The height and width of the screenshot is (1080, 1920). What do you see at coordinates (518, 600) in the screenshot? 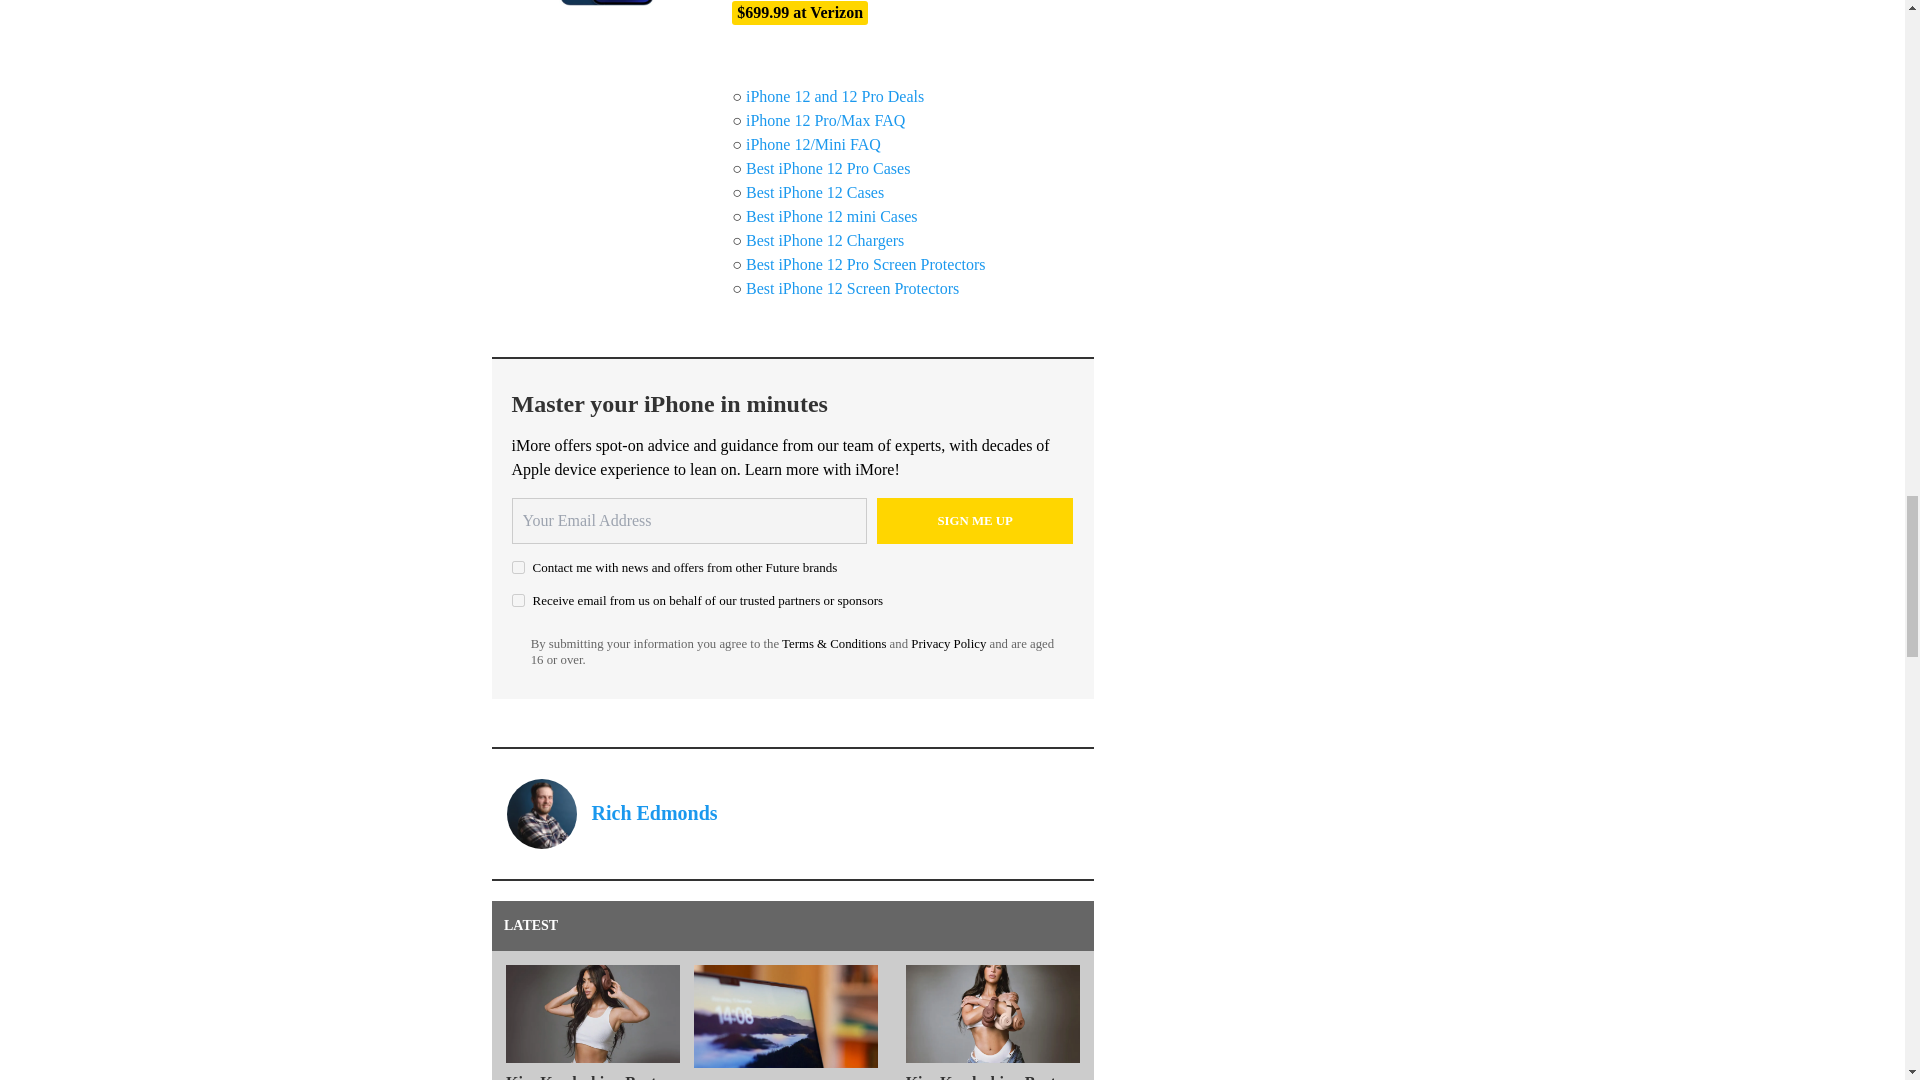
I see `on` at bounding box center [518, 600].